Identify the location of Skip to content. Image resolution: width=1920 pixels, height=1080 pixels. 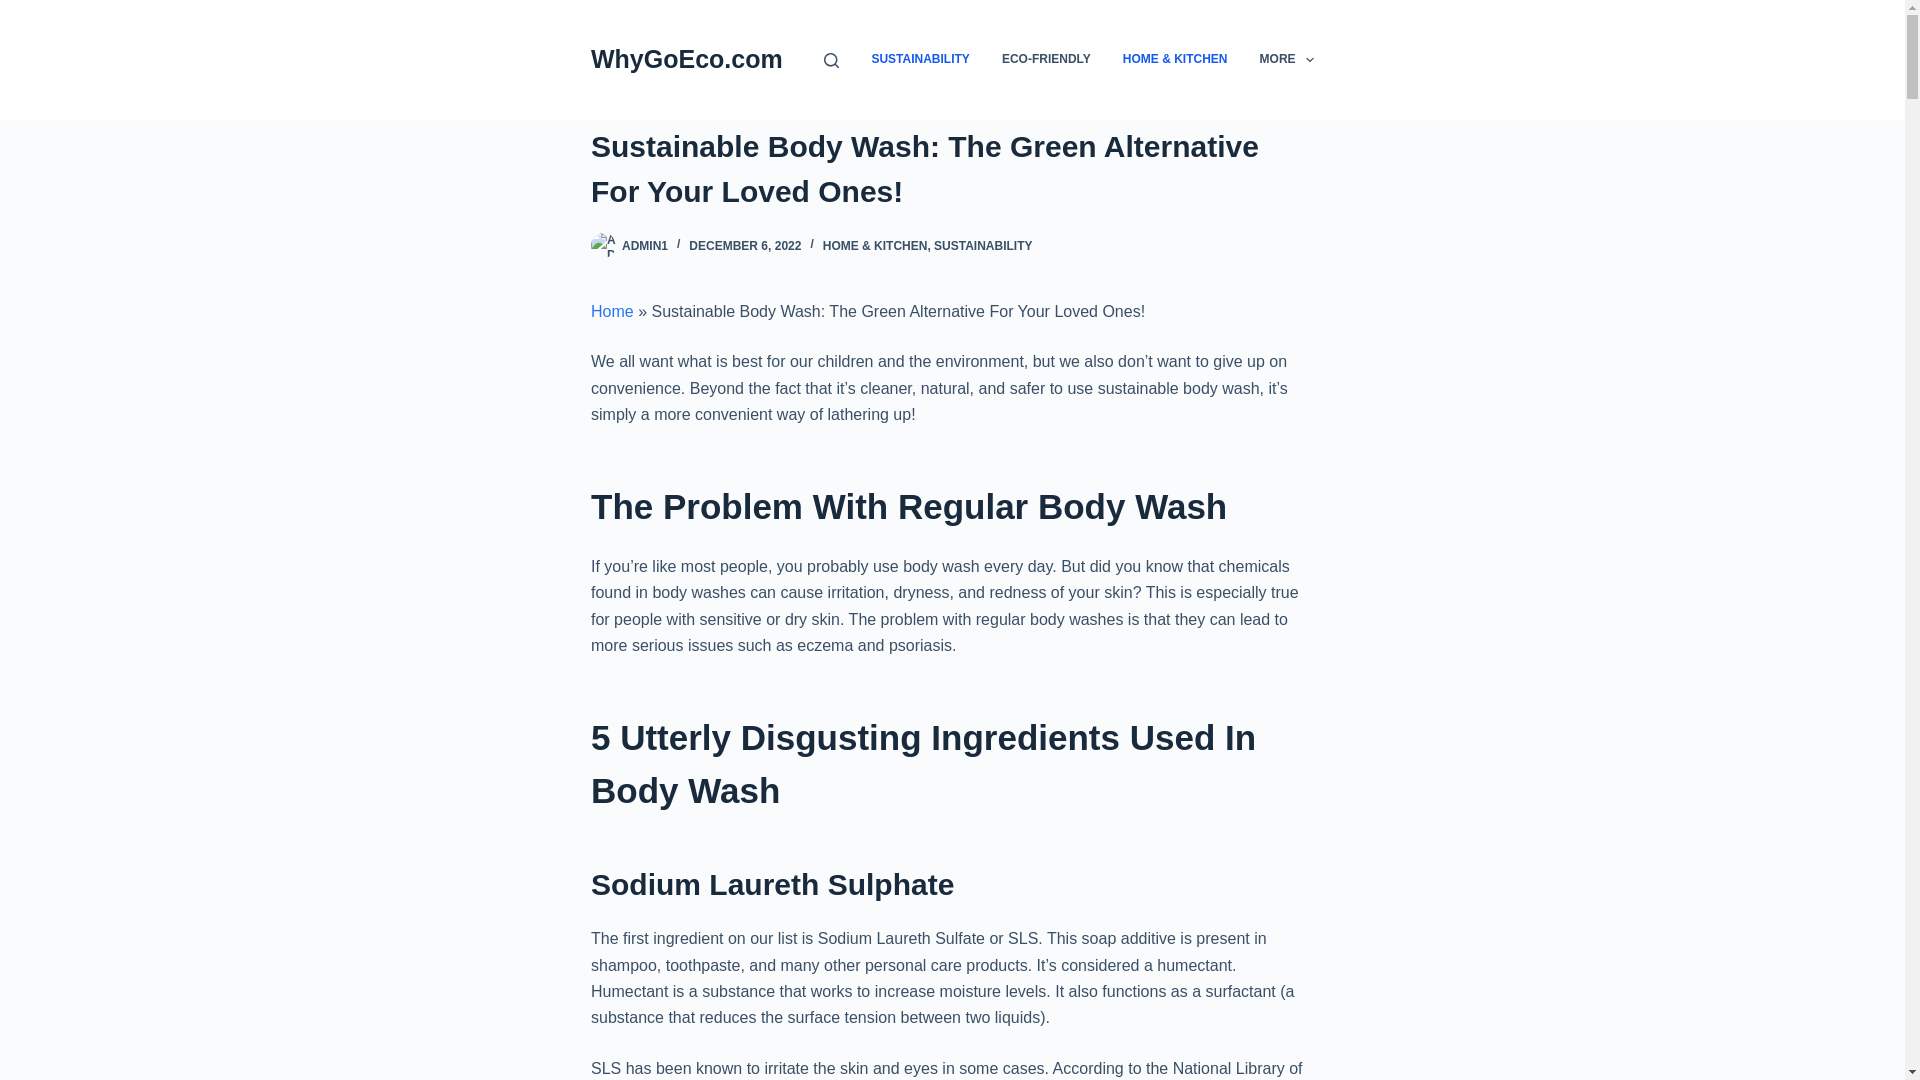
(20, 10).